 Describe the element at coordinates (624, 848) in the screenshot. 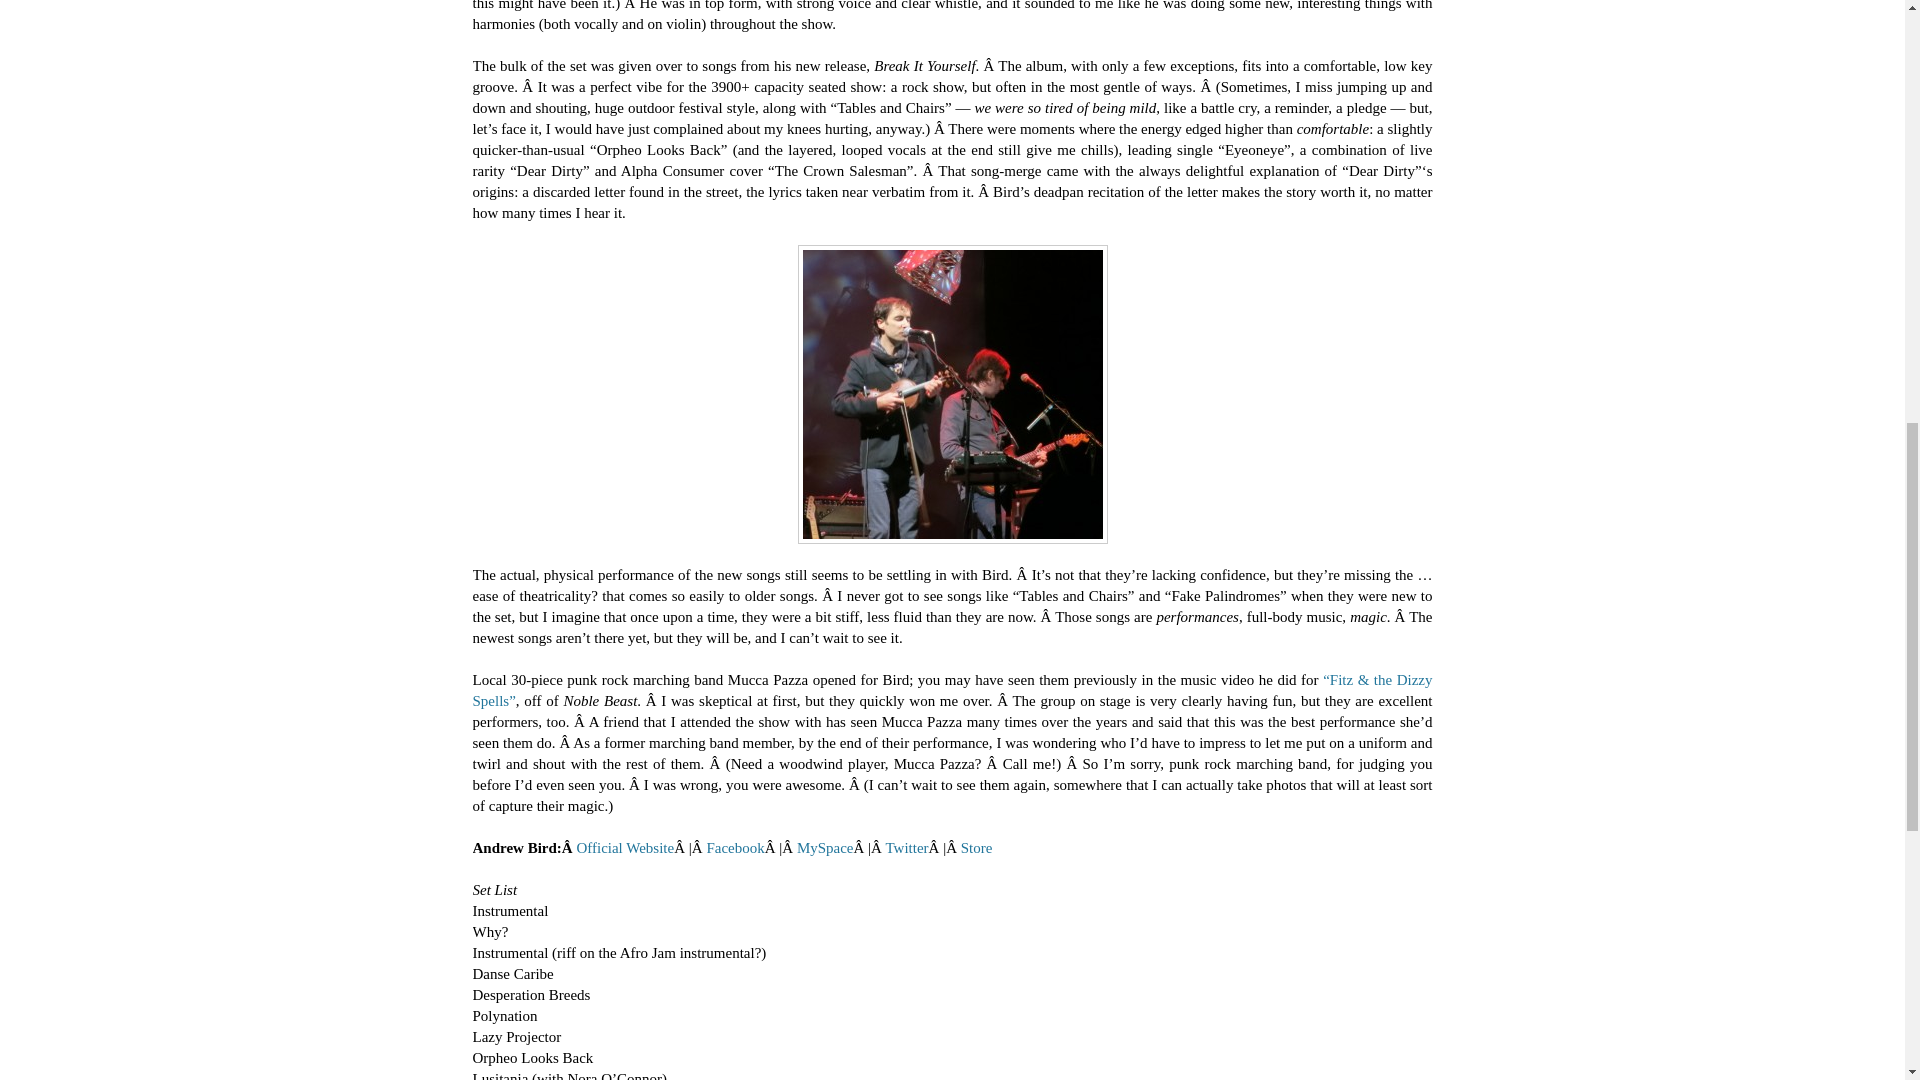

I see `Official Website` at that location.